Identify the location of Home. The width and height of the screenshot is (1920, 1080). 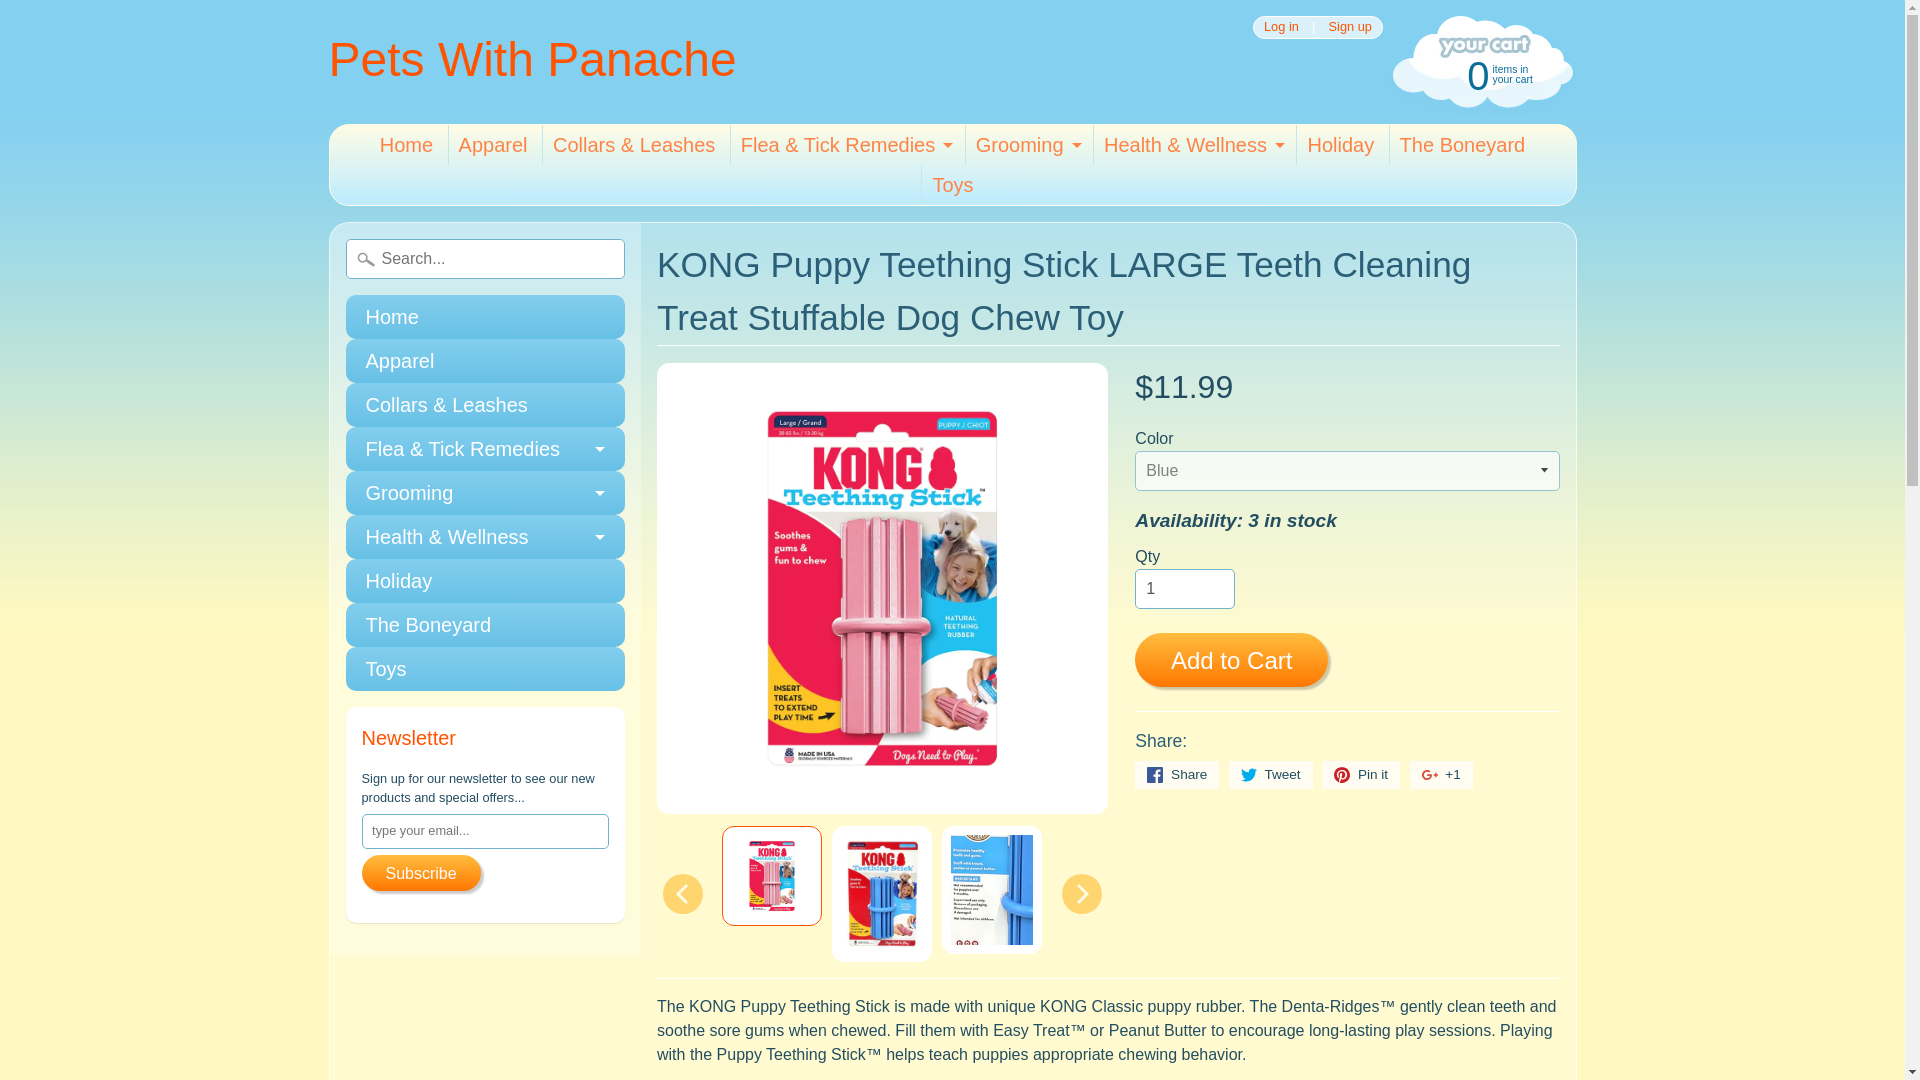
(532, 60).